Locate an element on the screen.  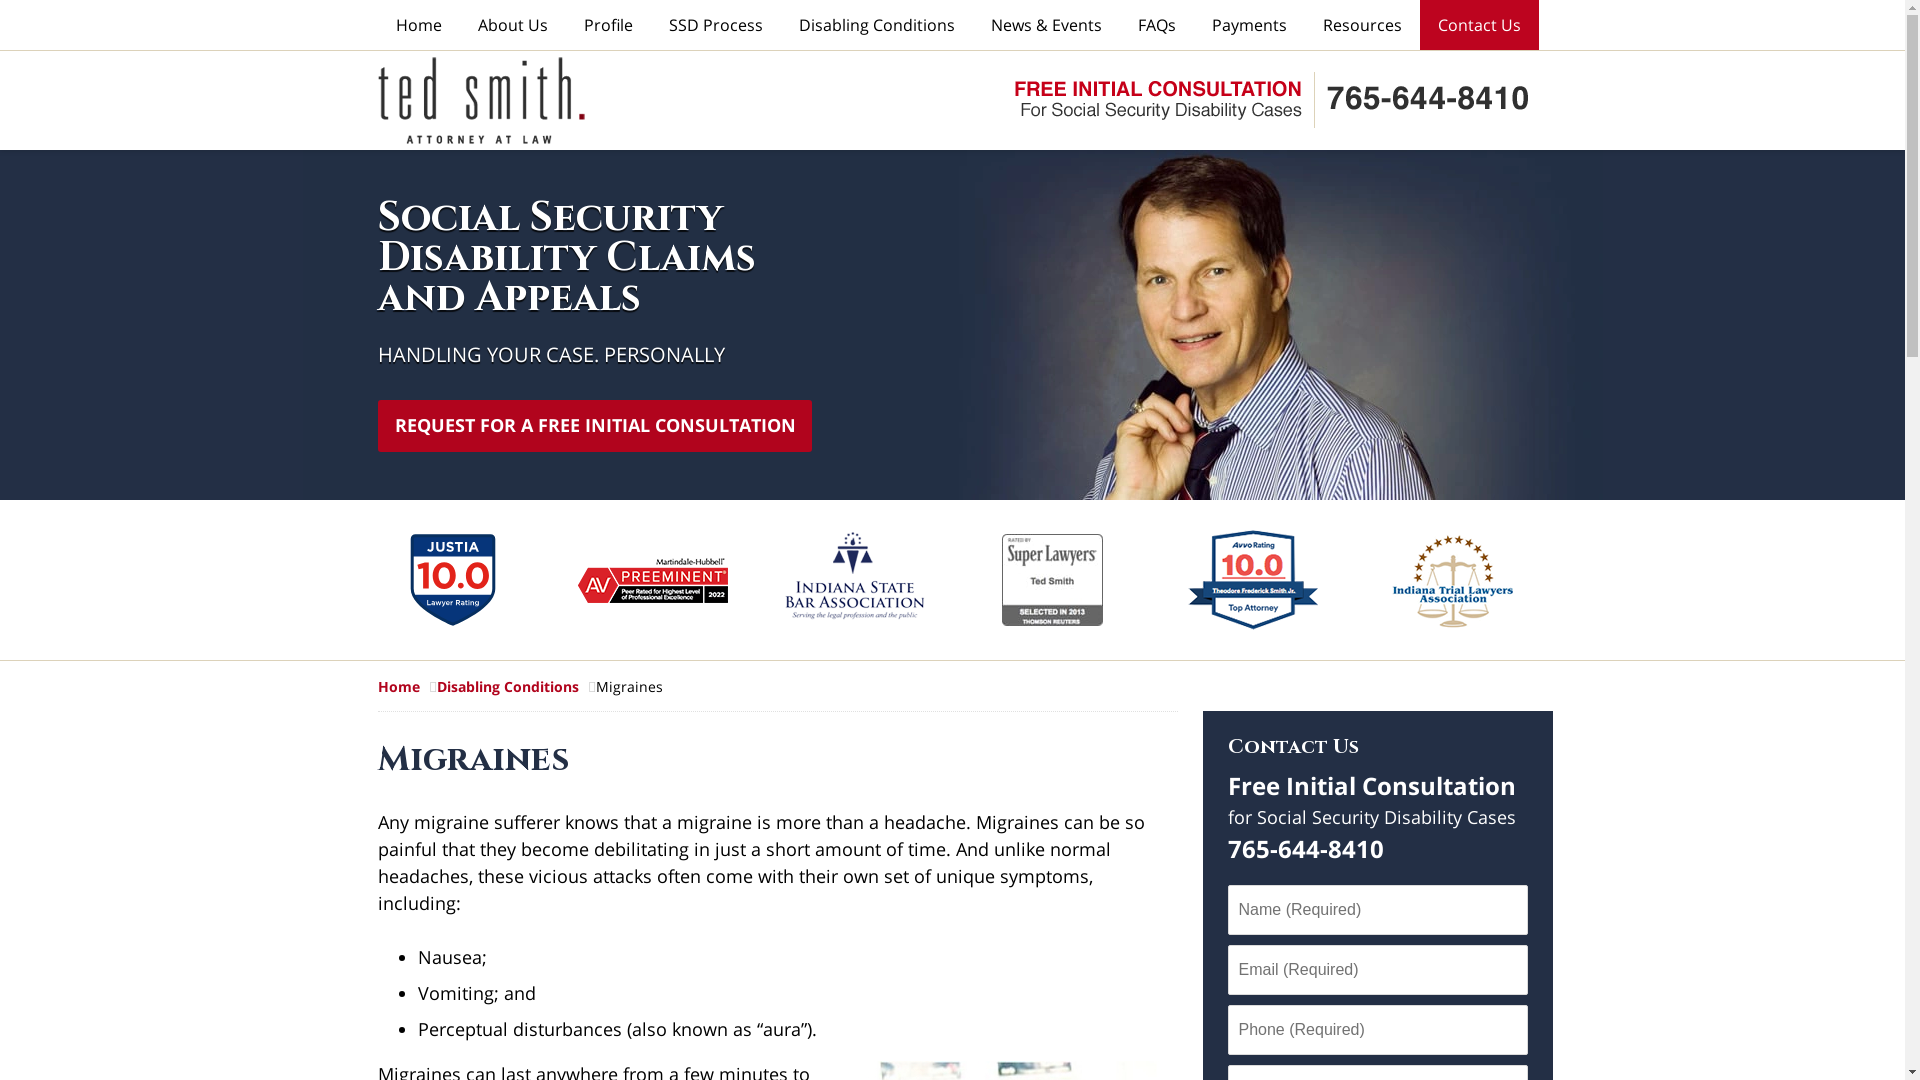
Payments is located at coordinates (1250, 25).